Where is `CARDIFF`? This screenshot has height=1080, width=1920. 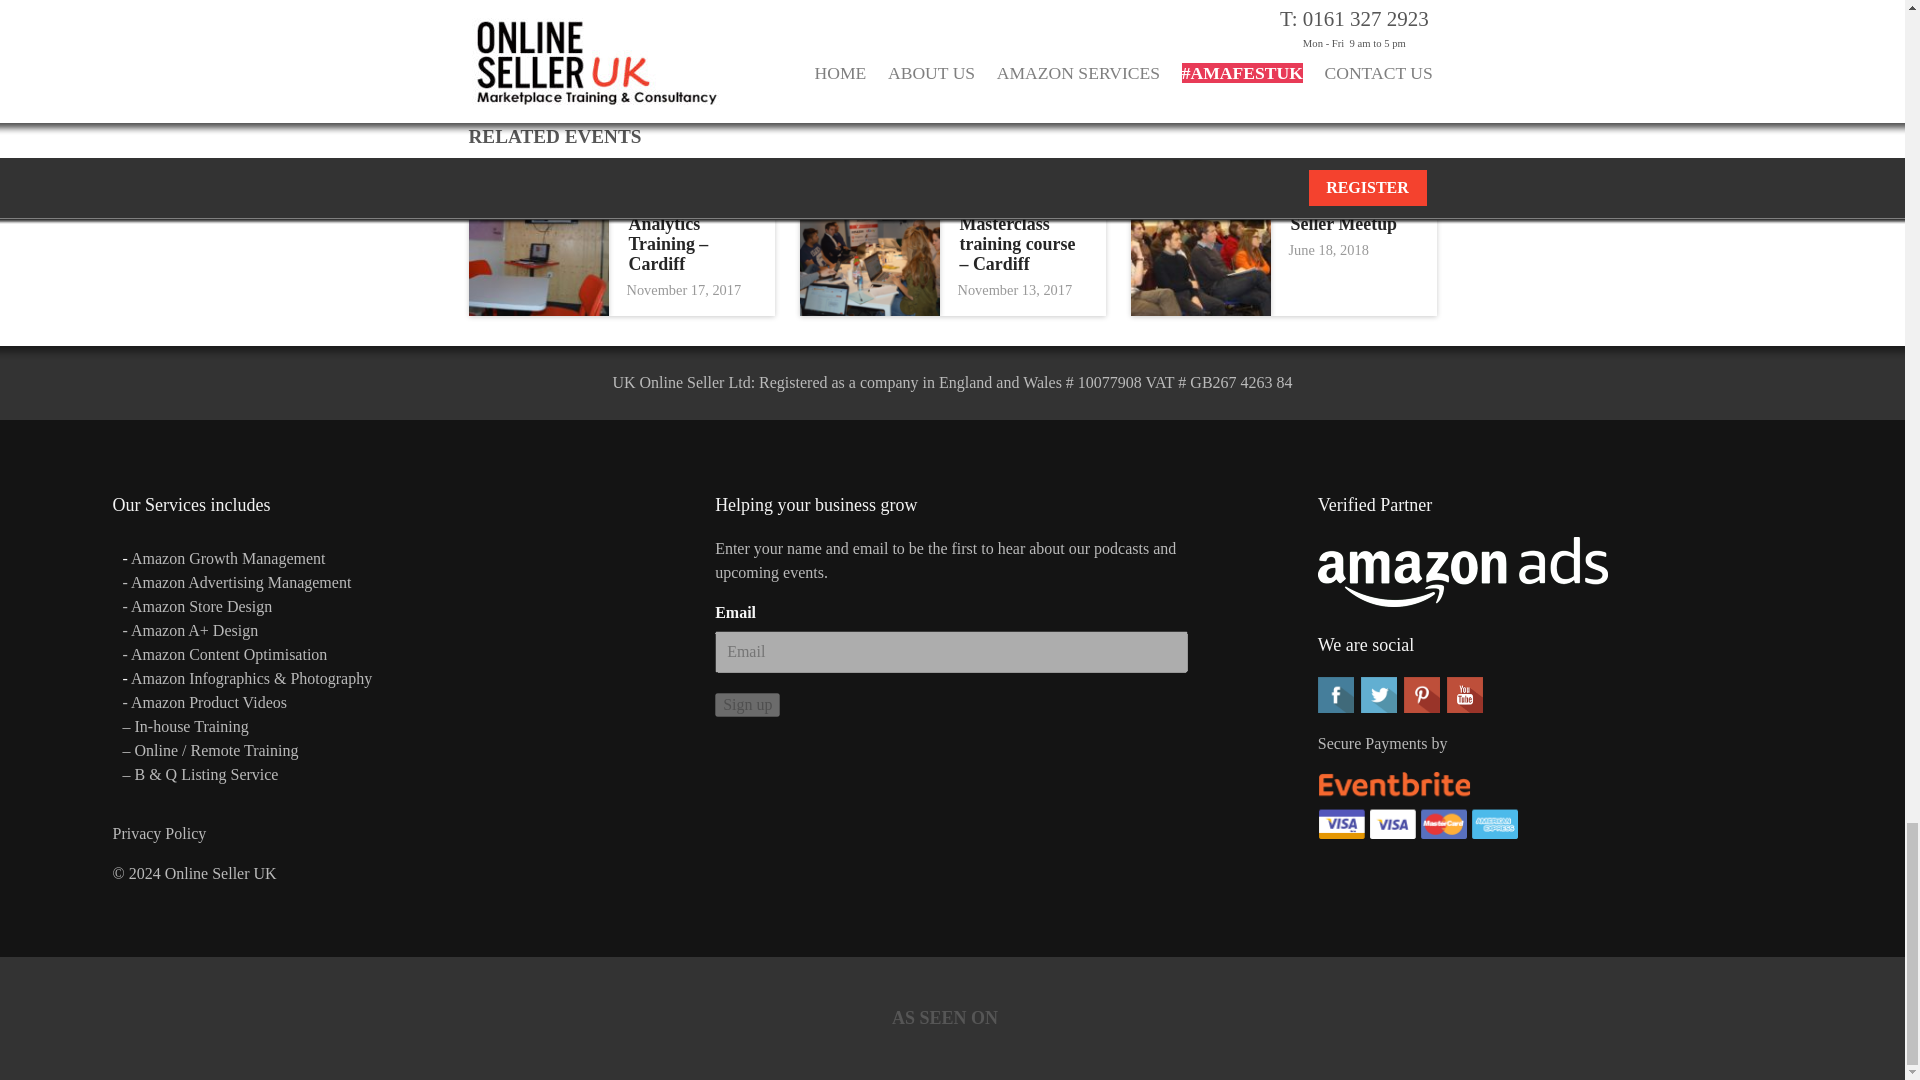 CARDIFF is located at coordinates (1078, 168).